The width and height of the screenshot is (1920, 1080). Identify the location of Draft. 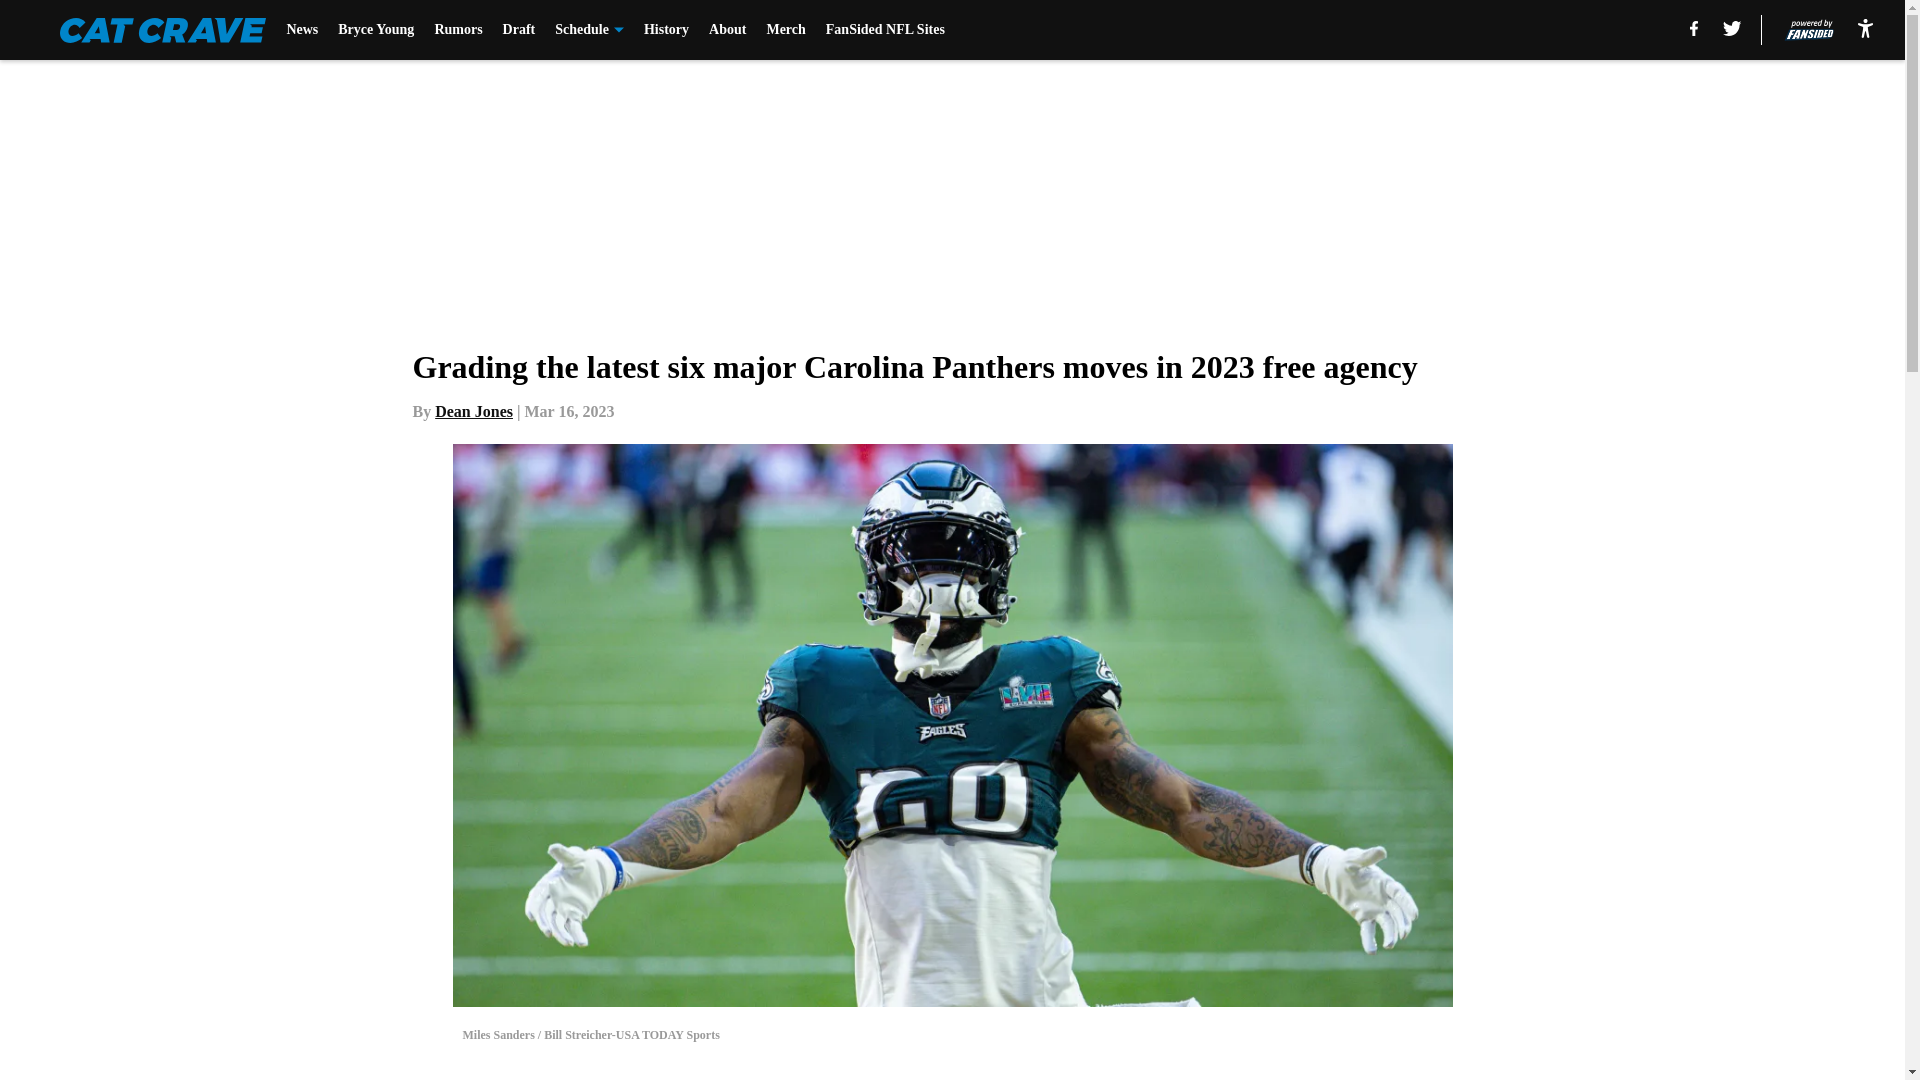
(519, 30).